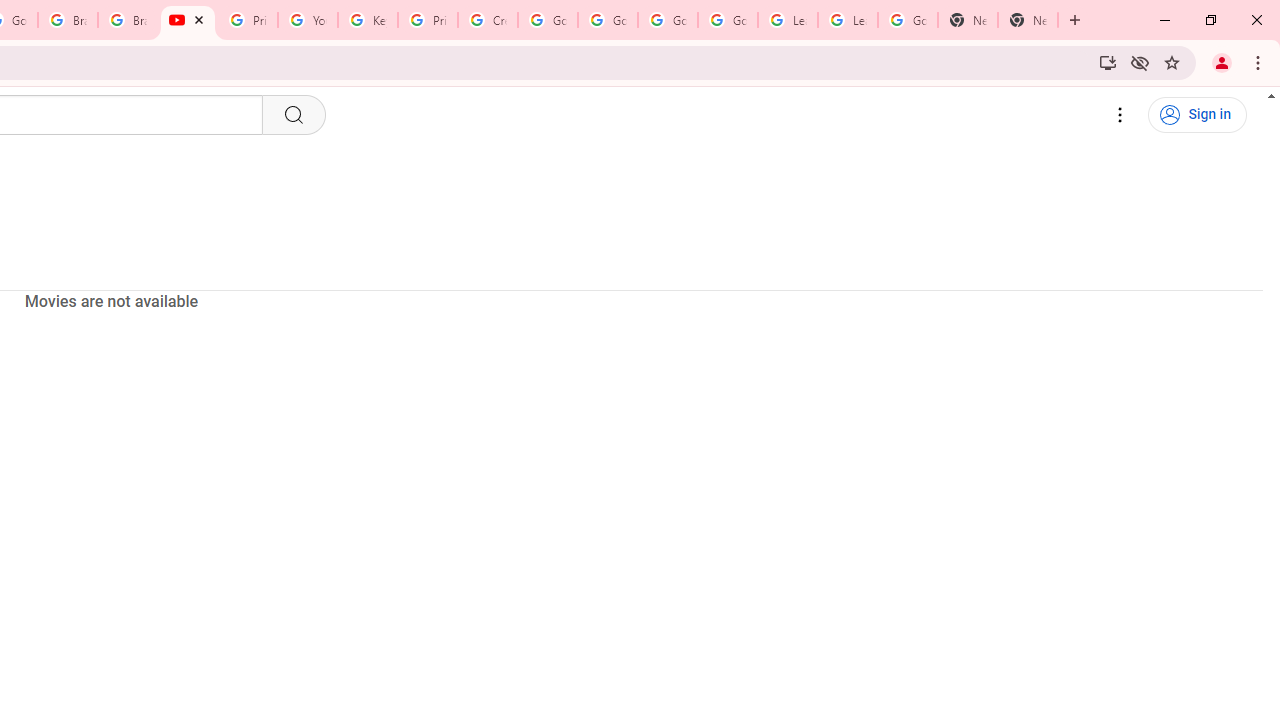 The height and width of the screenshot is (720, 1280). What do you see at coordinates (908, 20) in the screenshot?
I see `Google Account` at bounding box center [908, 20].